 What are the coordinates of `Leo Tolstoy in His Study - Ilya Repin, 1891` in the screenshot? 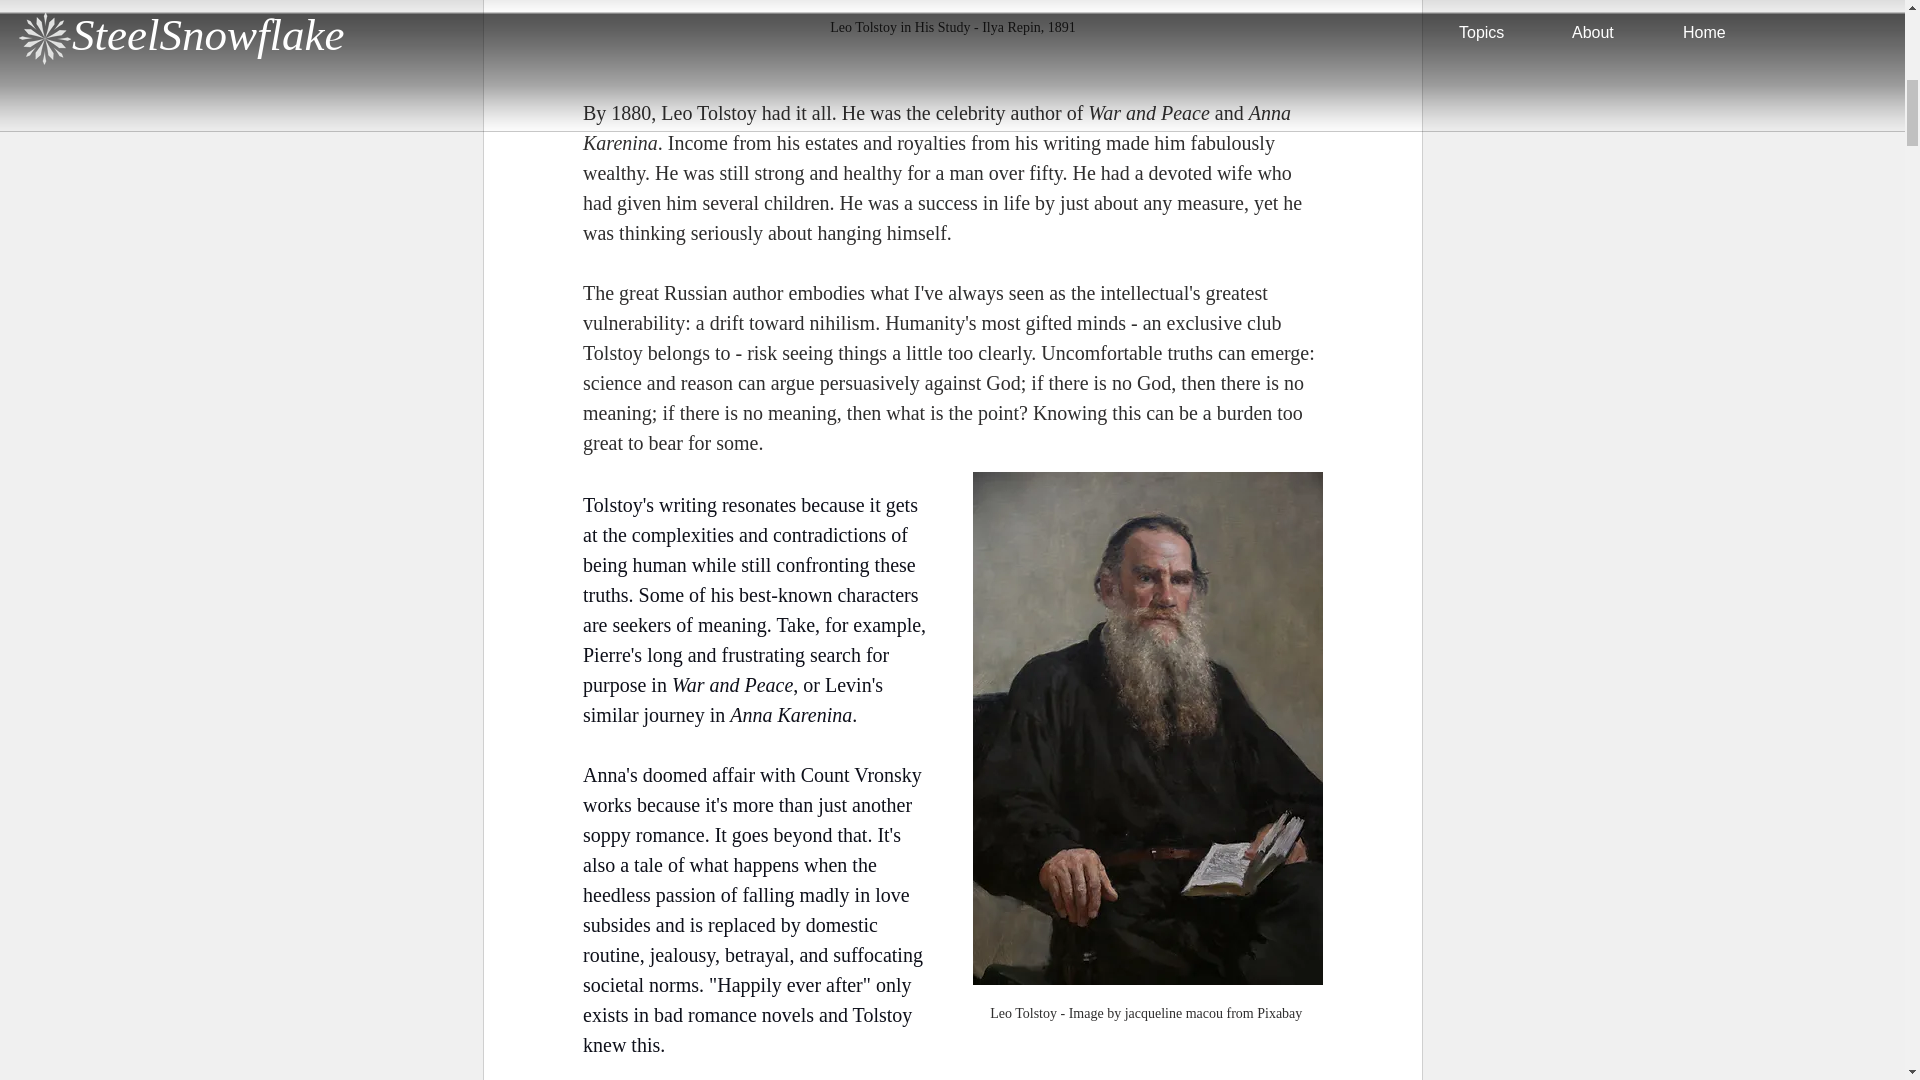 It's located at (952, 28).